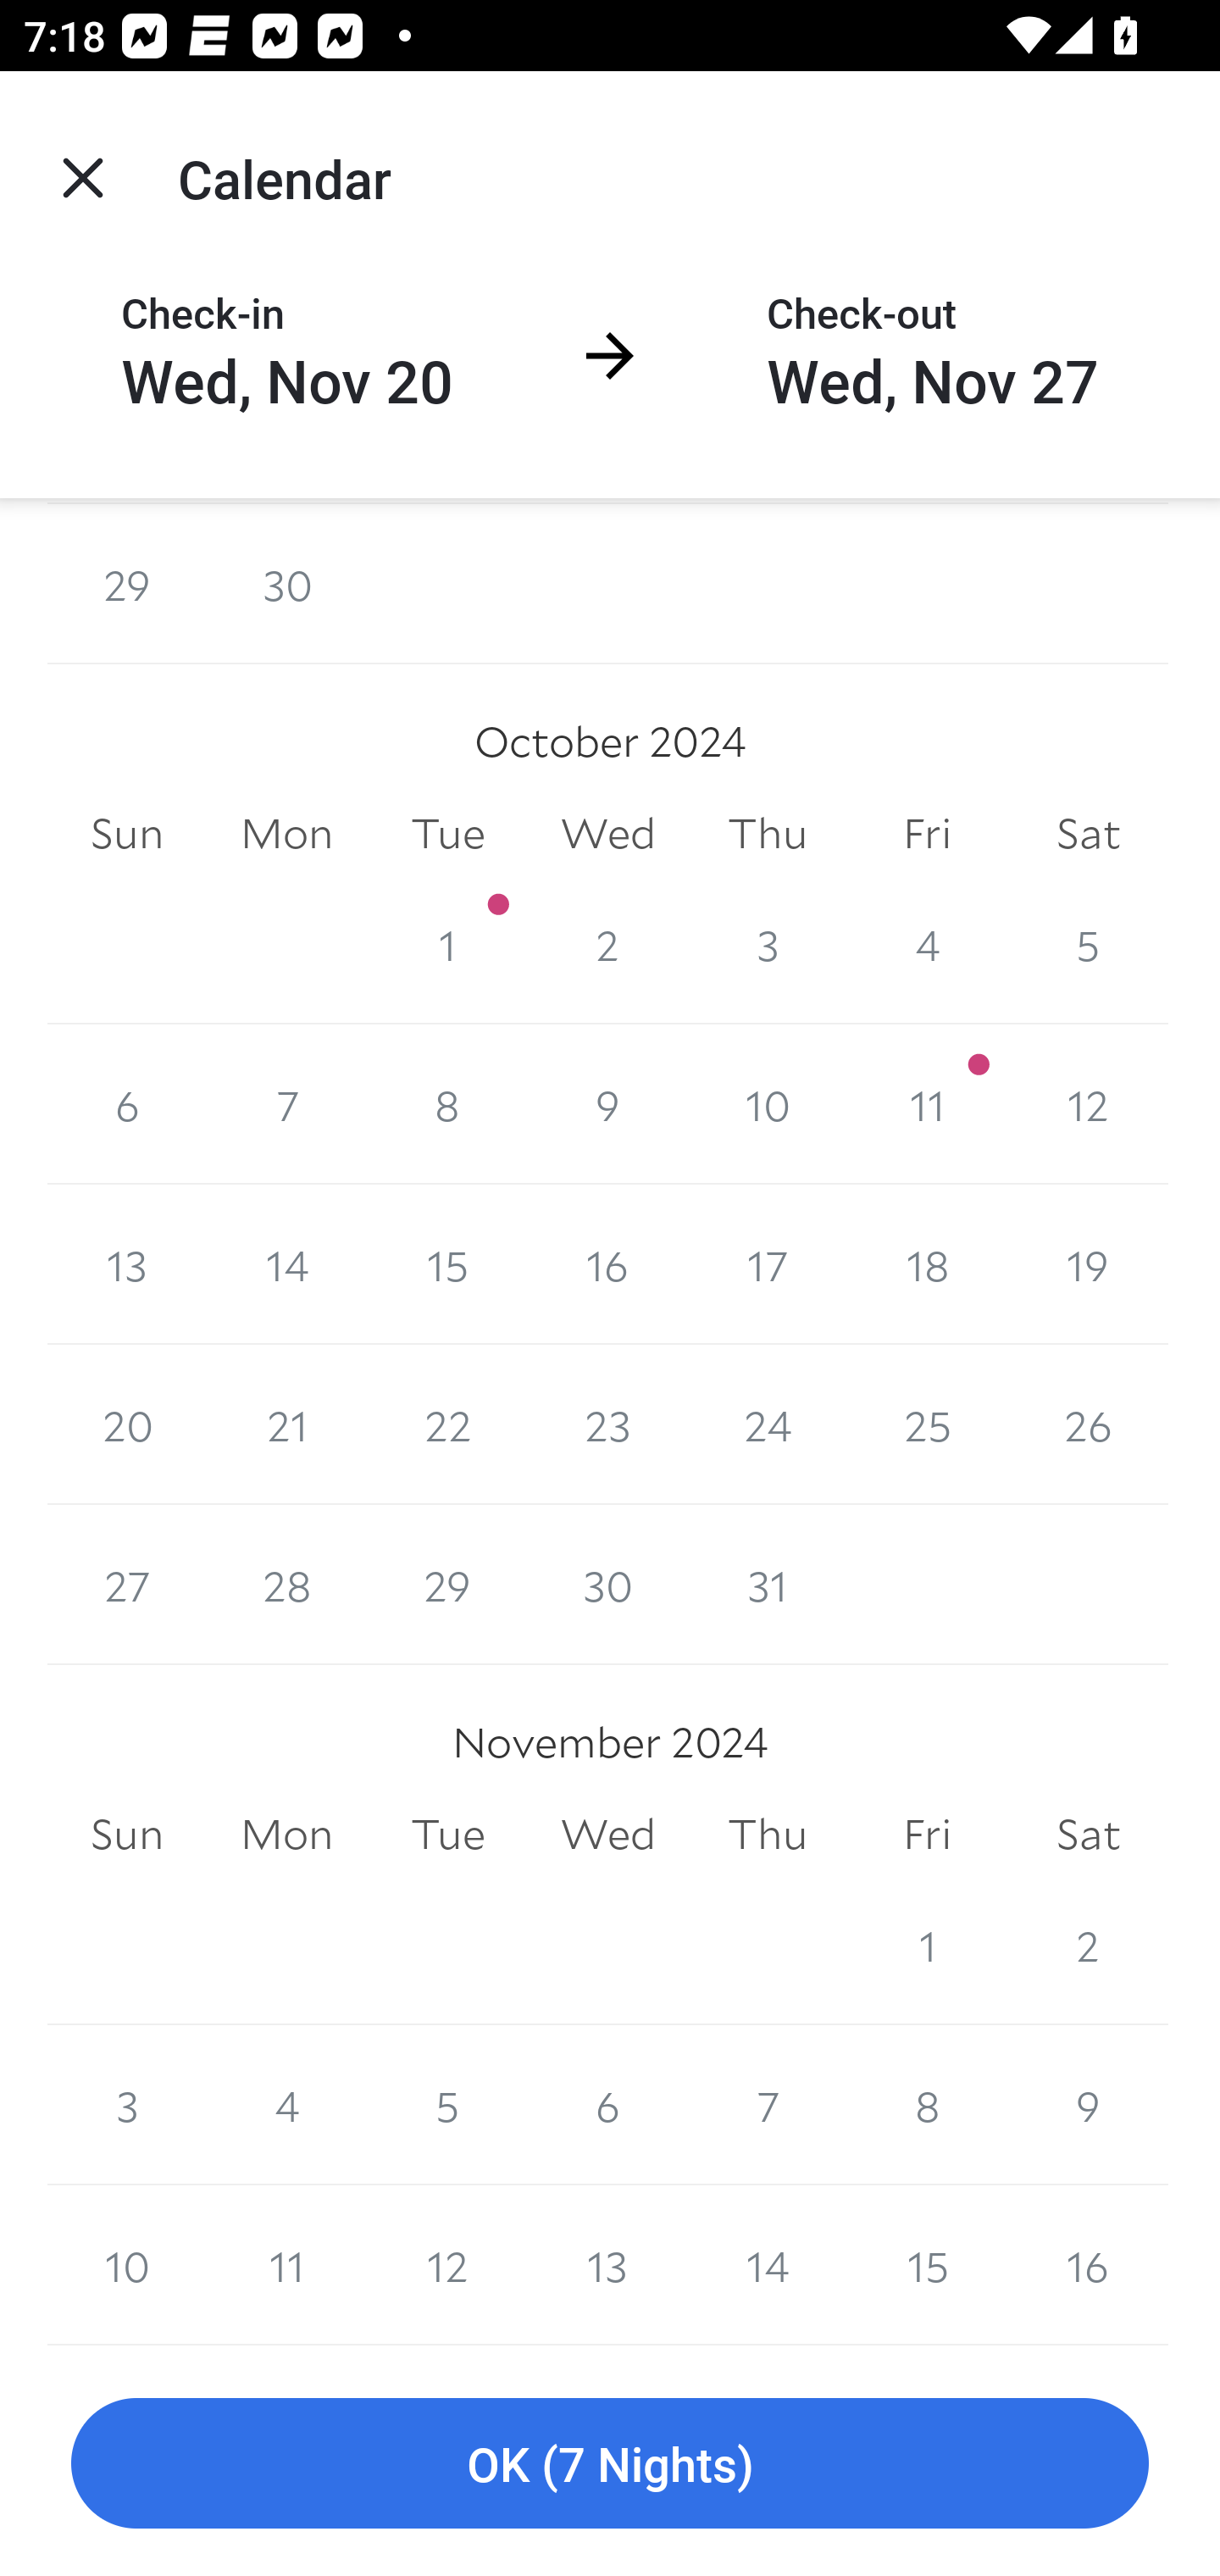 This screenshot has width=1220, height=2576. Describe the element at coordinates (1088, 585) in the screenshot. I see `5 5 September 2024` at that location.